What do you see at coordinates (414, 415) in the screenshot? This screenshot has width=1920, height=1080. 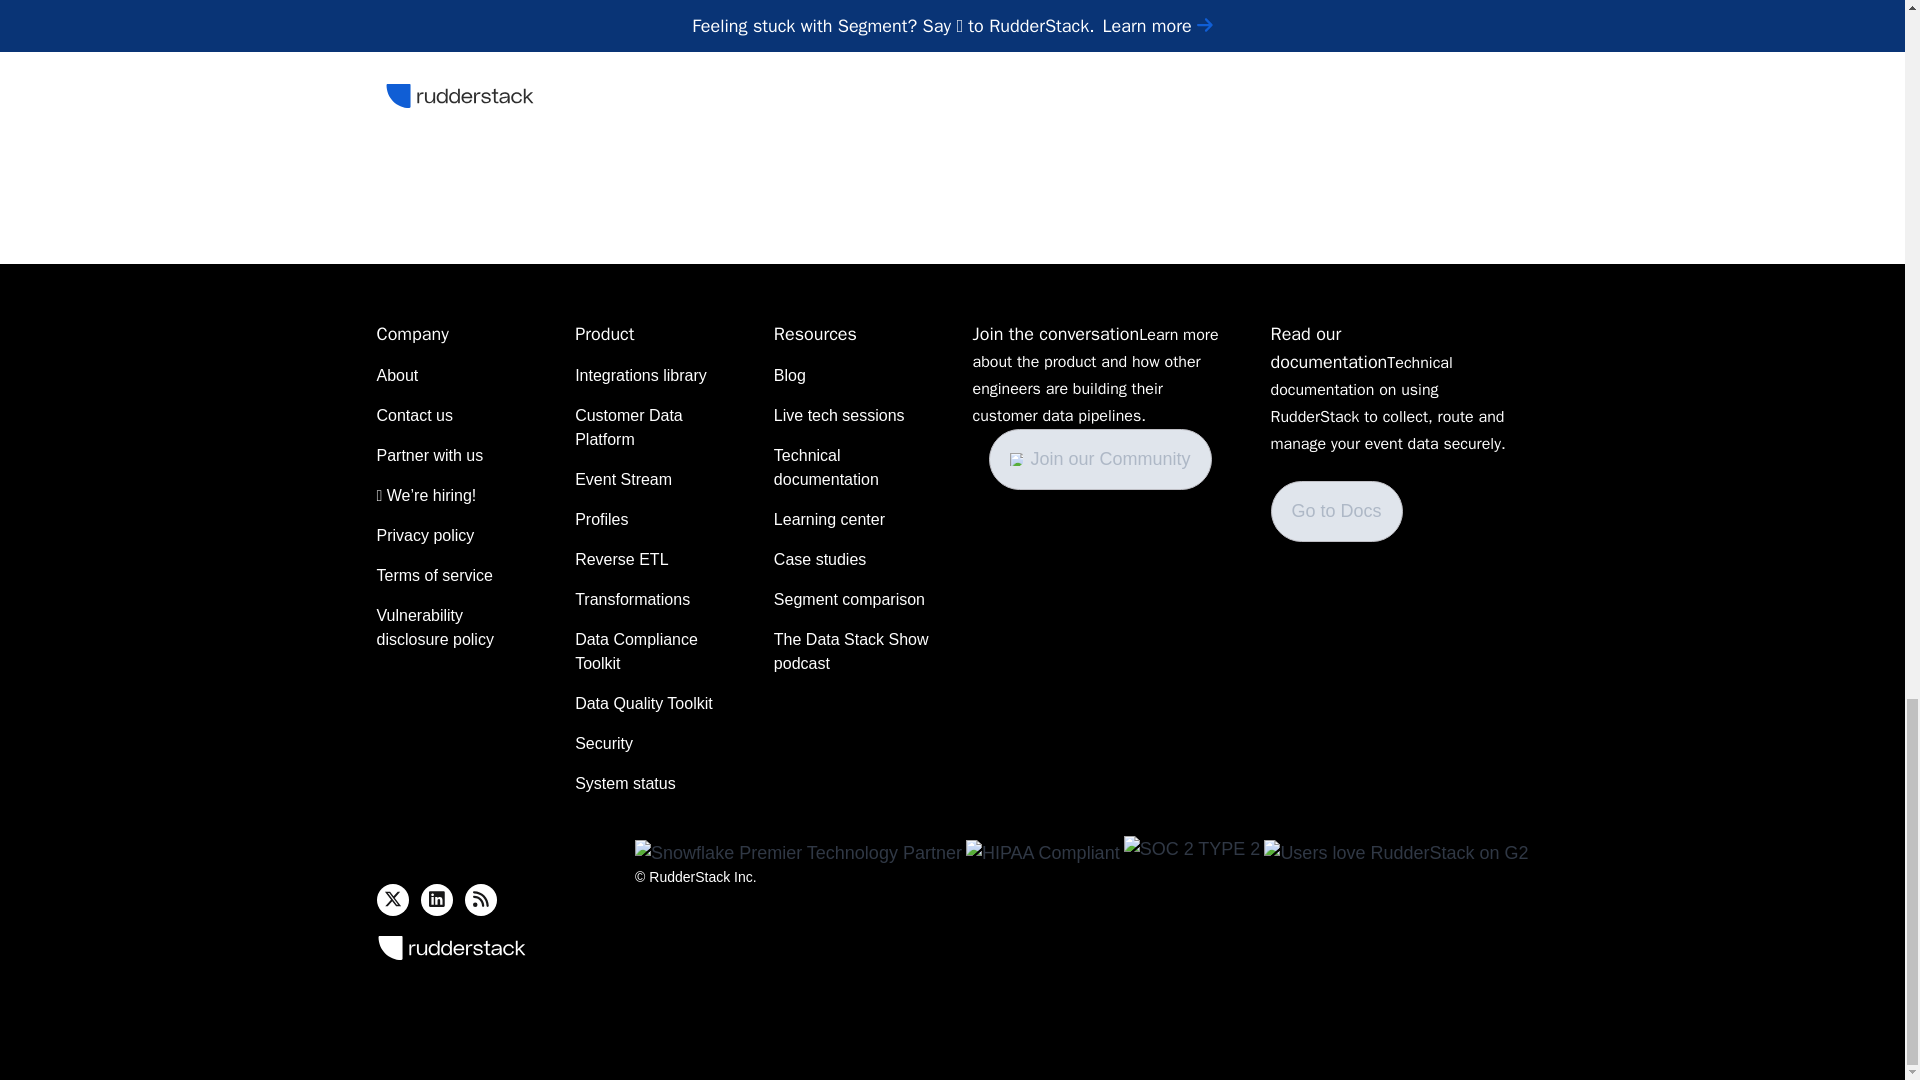 I see `Contact us` at bounding box center [414, 415].